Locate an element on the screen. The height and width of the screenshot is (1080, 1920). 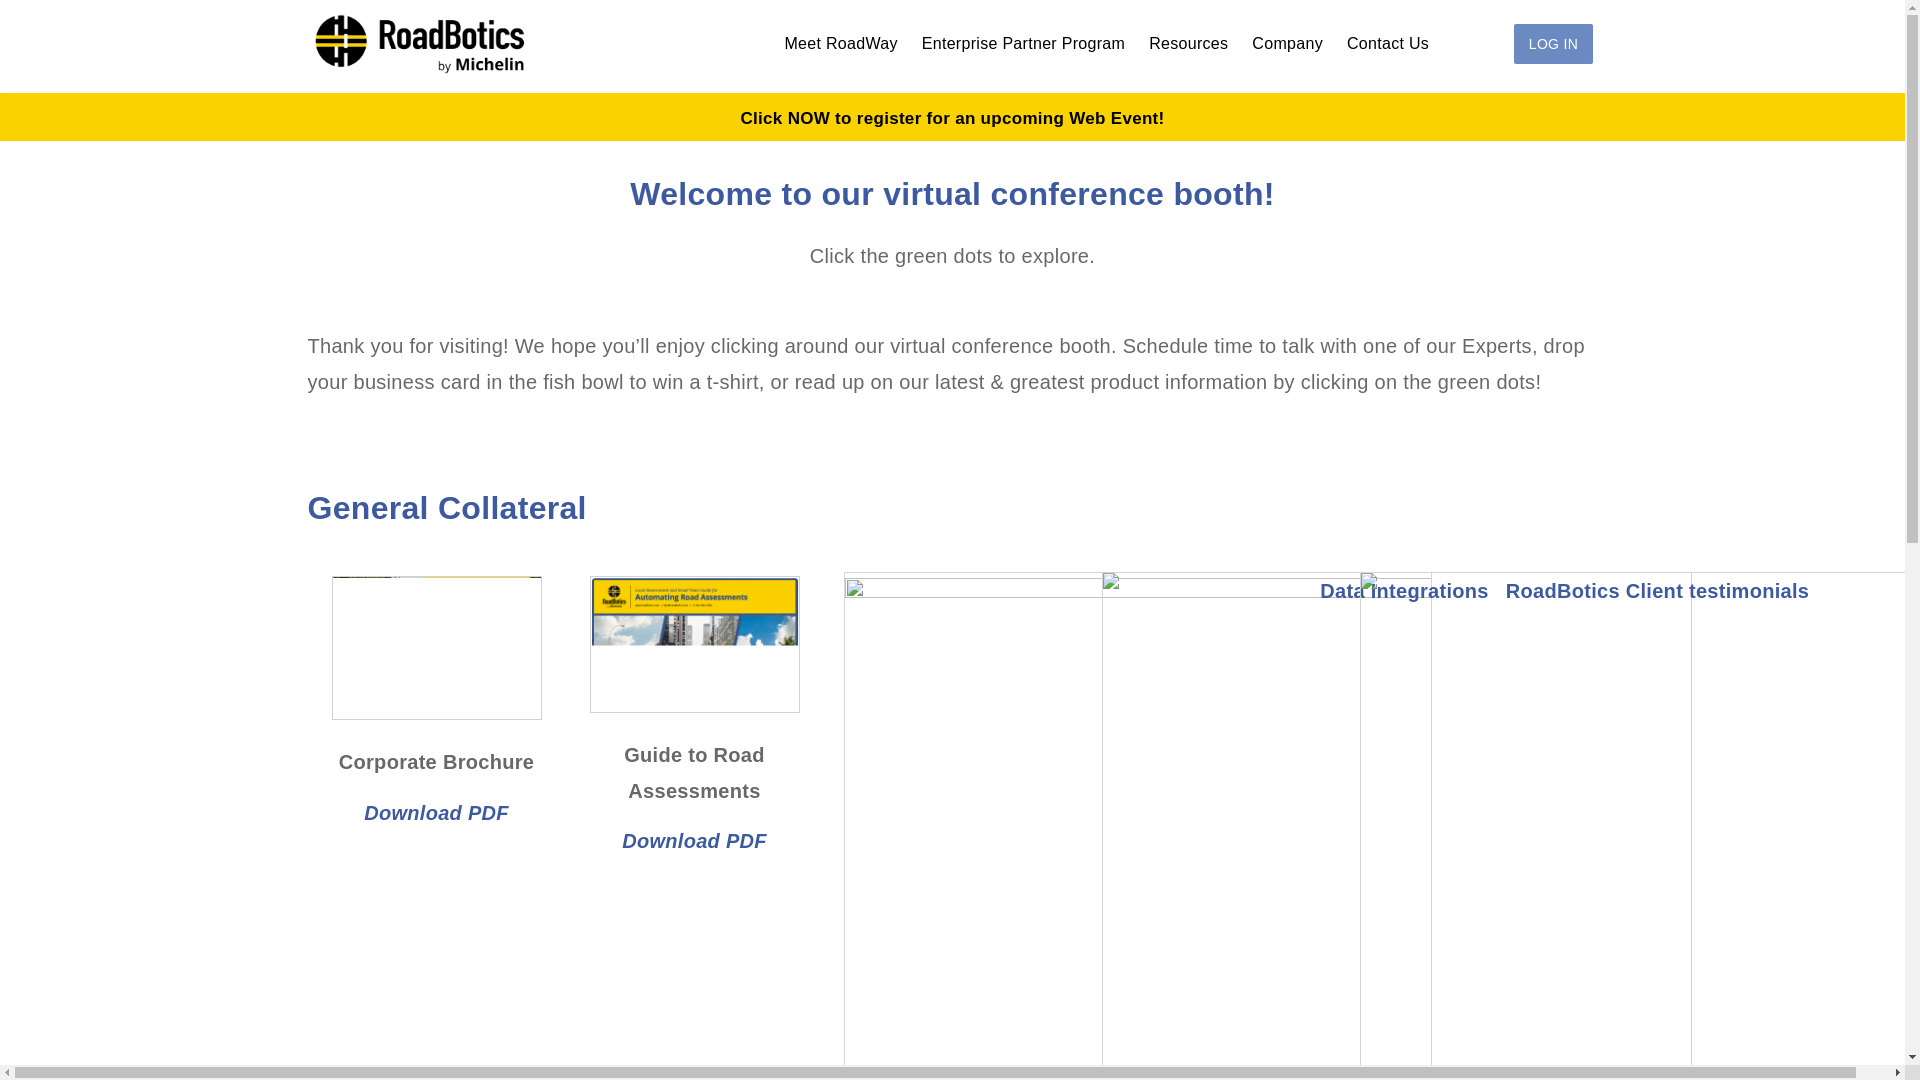
Company is located at coordinates (1287, 43).